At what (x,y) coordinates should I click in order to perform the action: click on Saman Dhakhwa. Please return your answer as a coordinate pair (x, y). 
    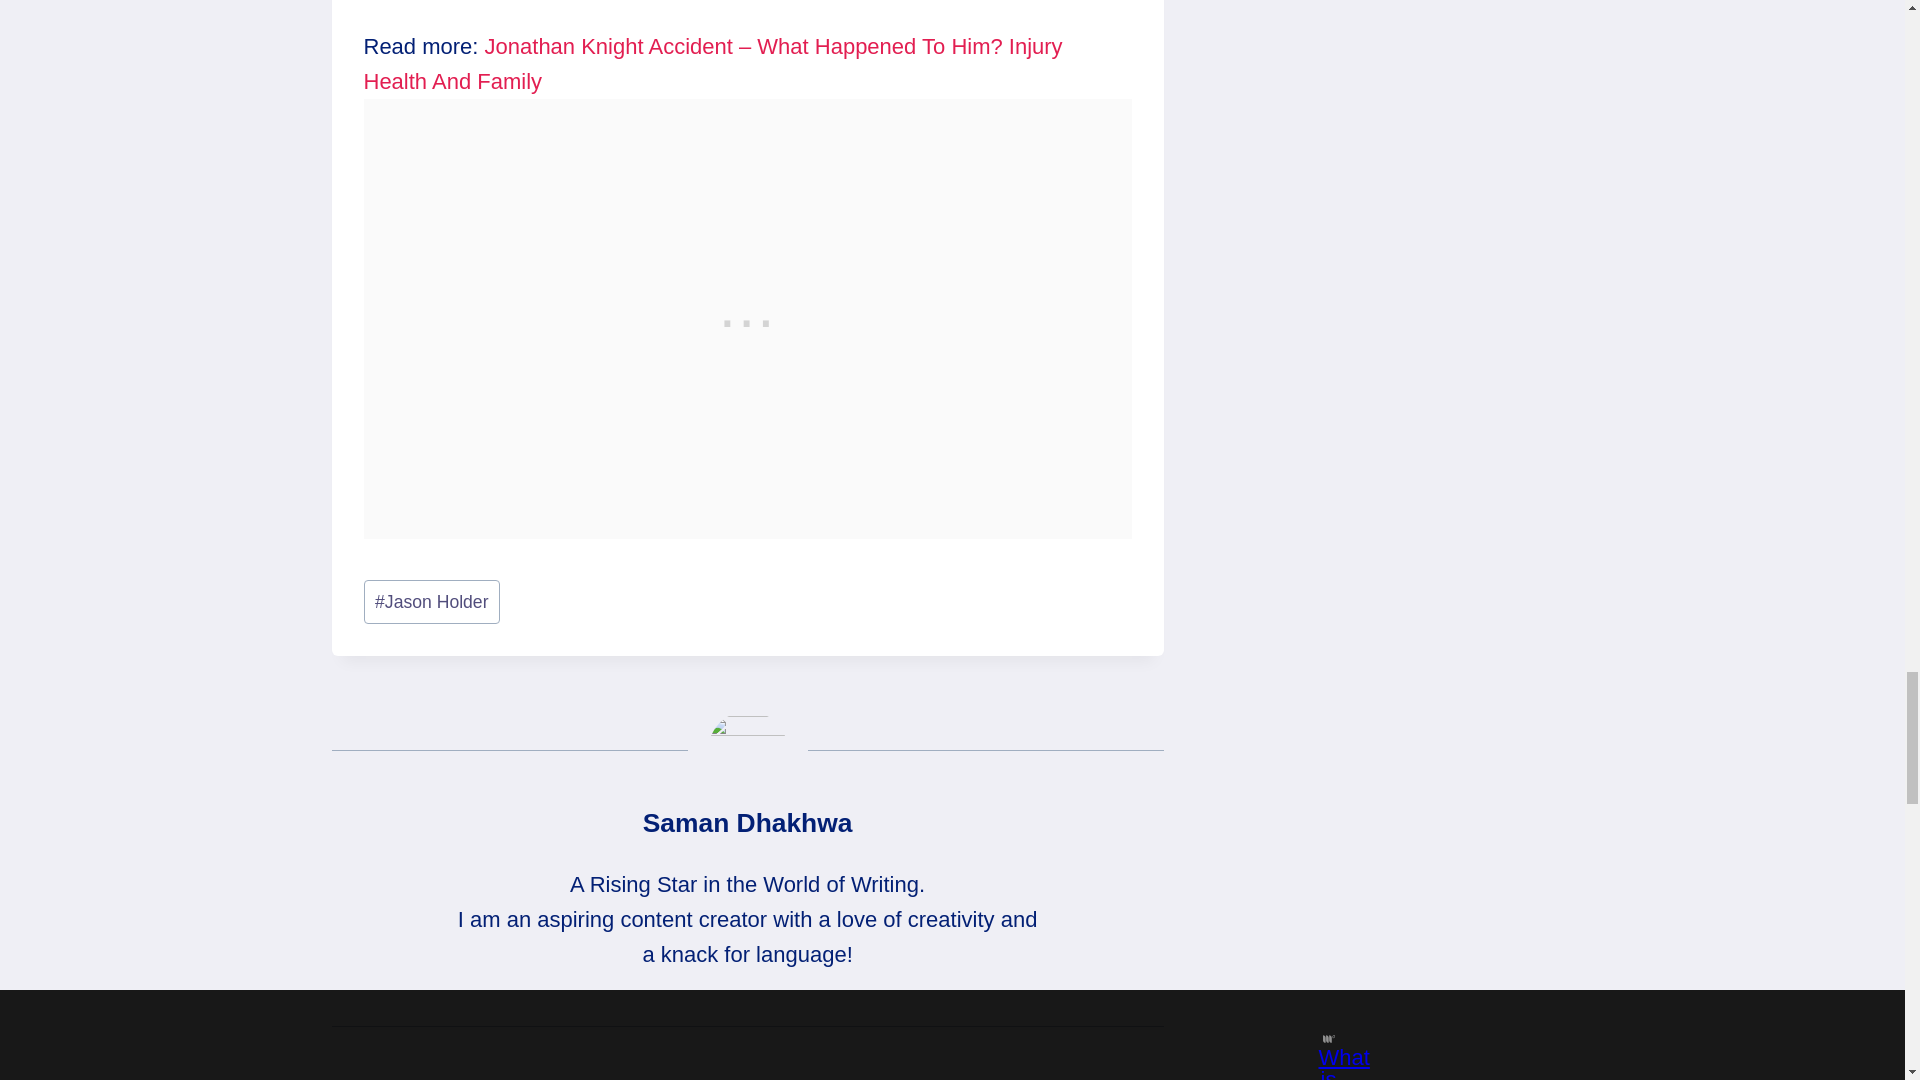
    Looking at the image, I should click on (748, 822).